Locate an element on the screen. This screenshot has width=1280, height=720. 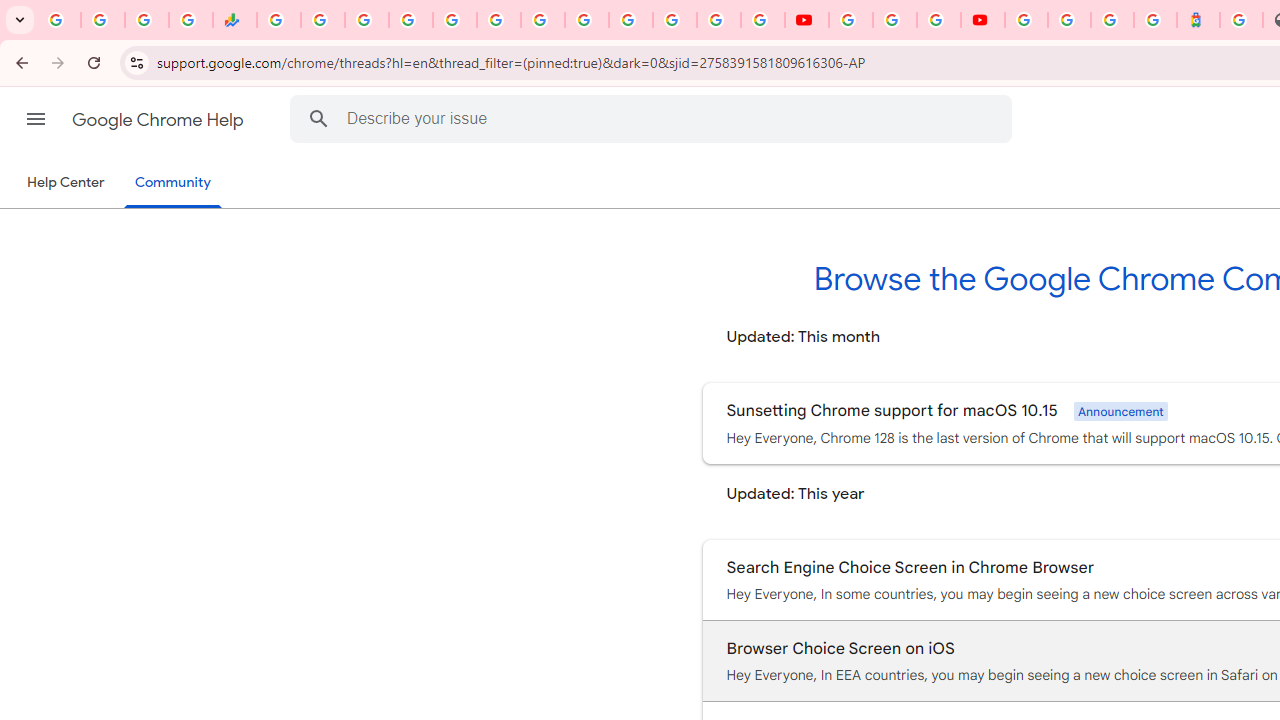
YouTube is located at coordinates (806, 20).